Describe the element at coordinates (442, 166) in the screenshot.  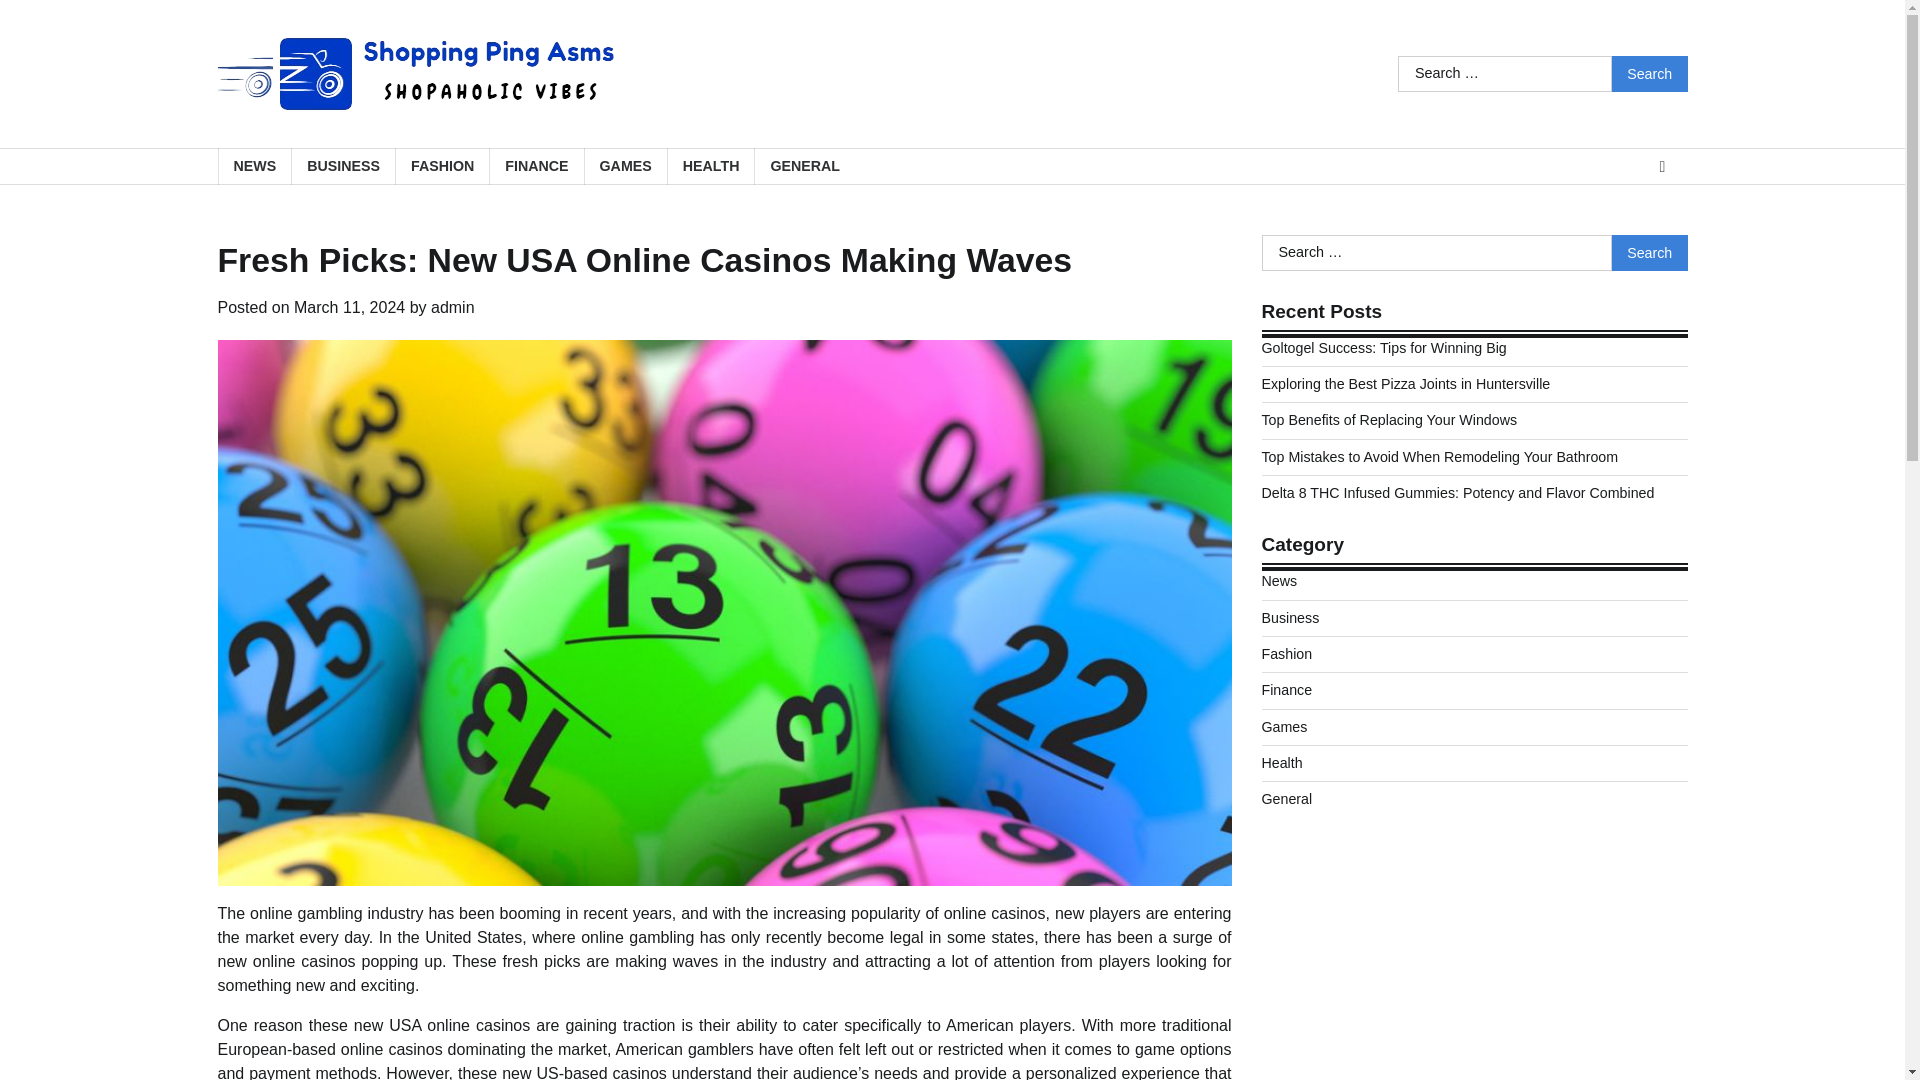
I see `FASHION` at that location.